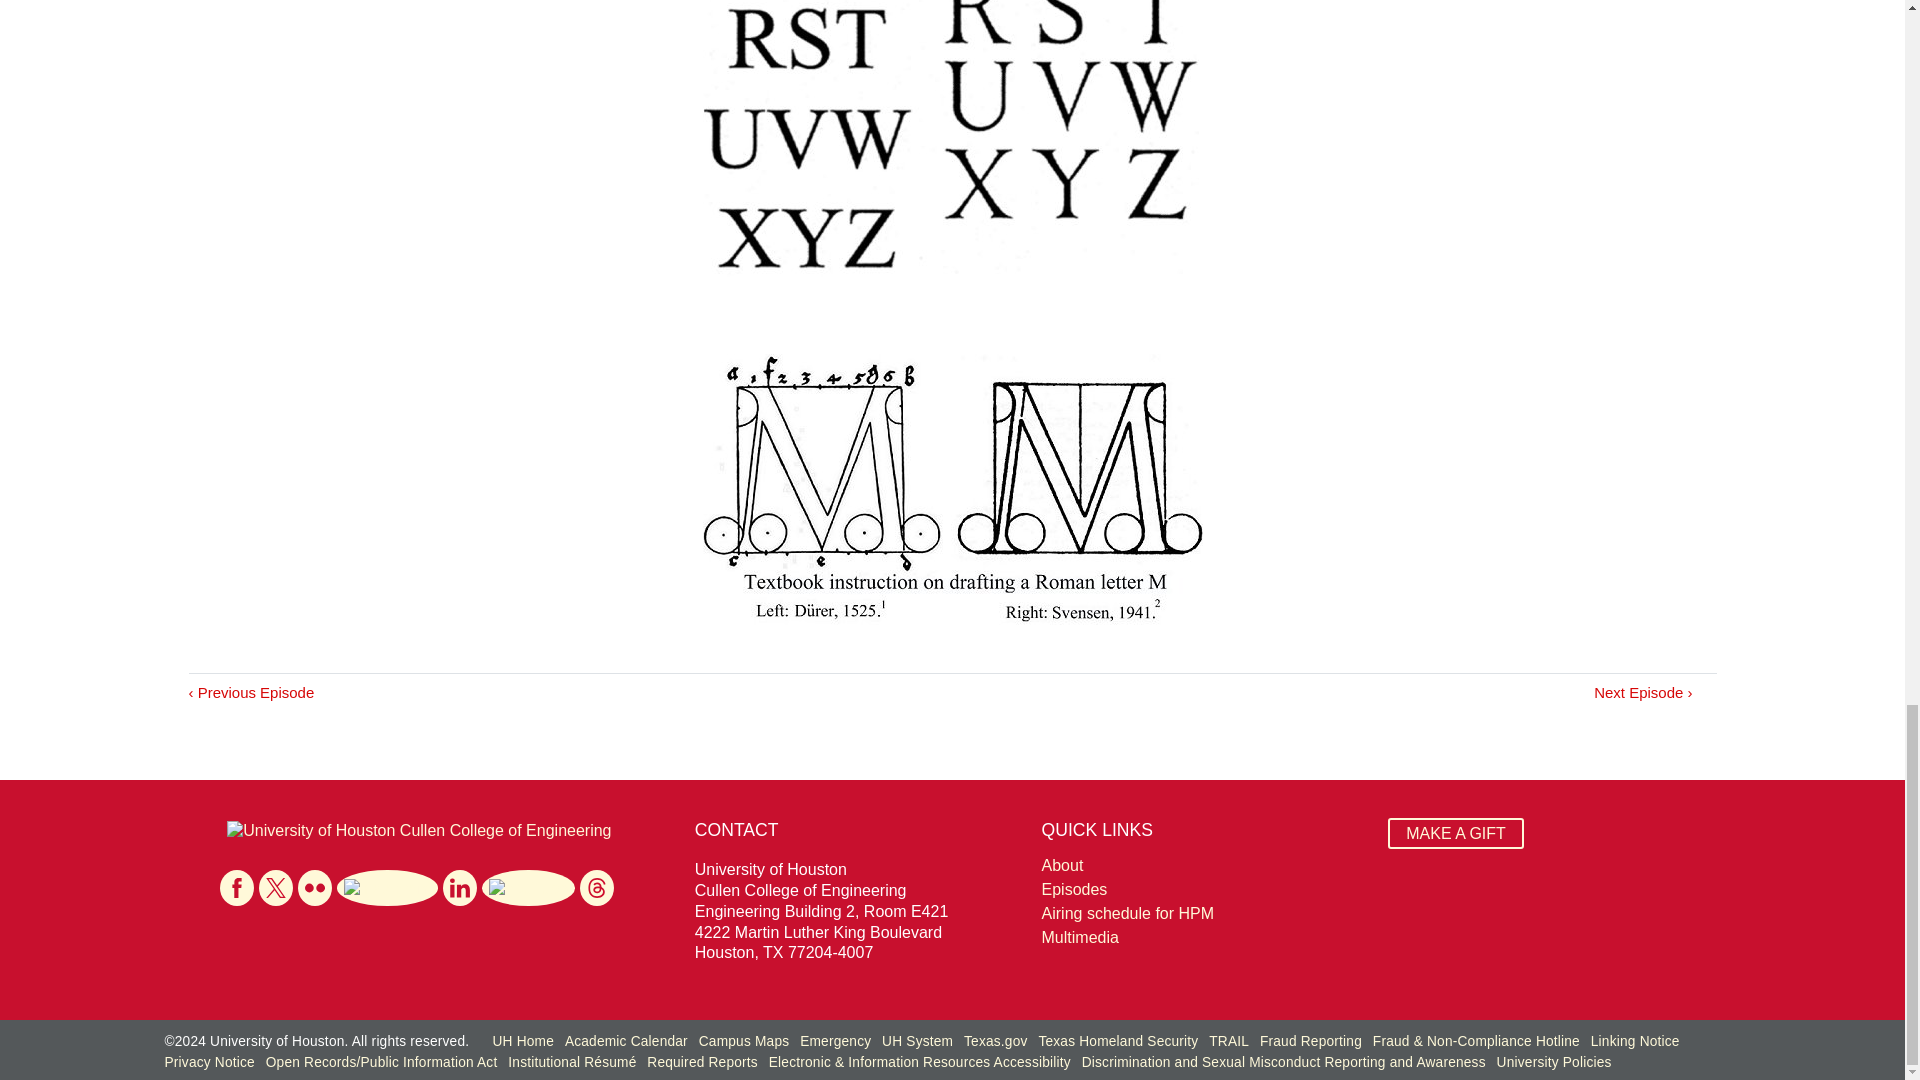 The height and width of the screenshot is (1080, 1920). What do you see at coordinates (626, 1040) in the screenshot?
I see `Academic Calendar` at bounding box center [626, 1040].